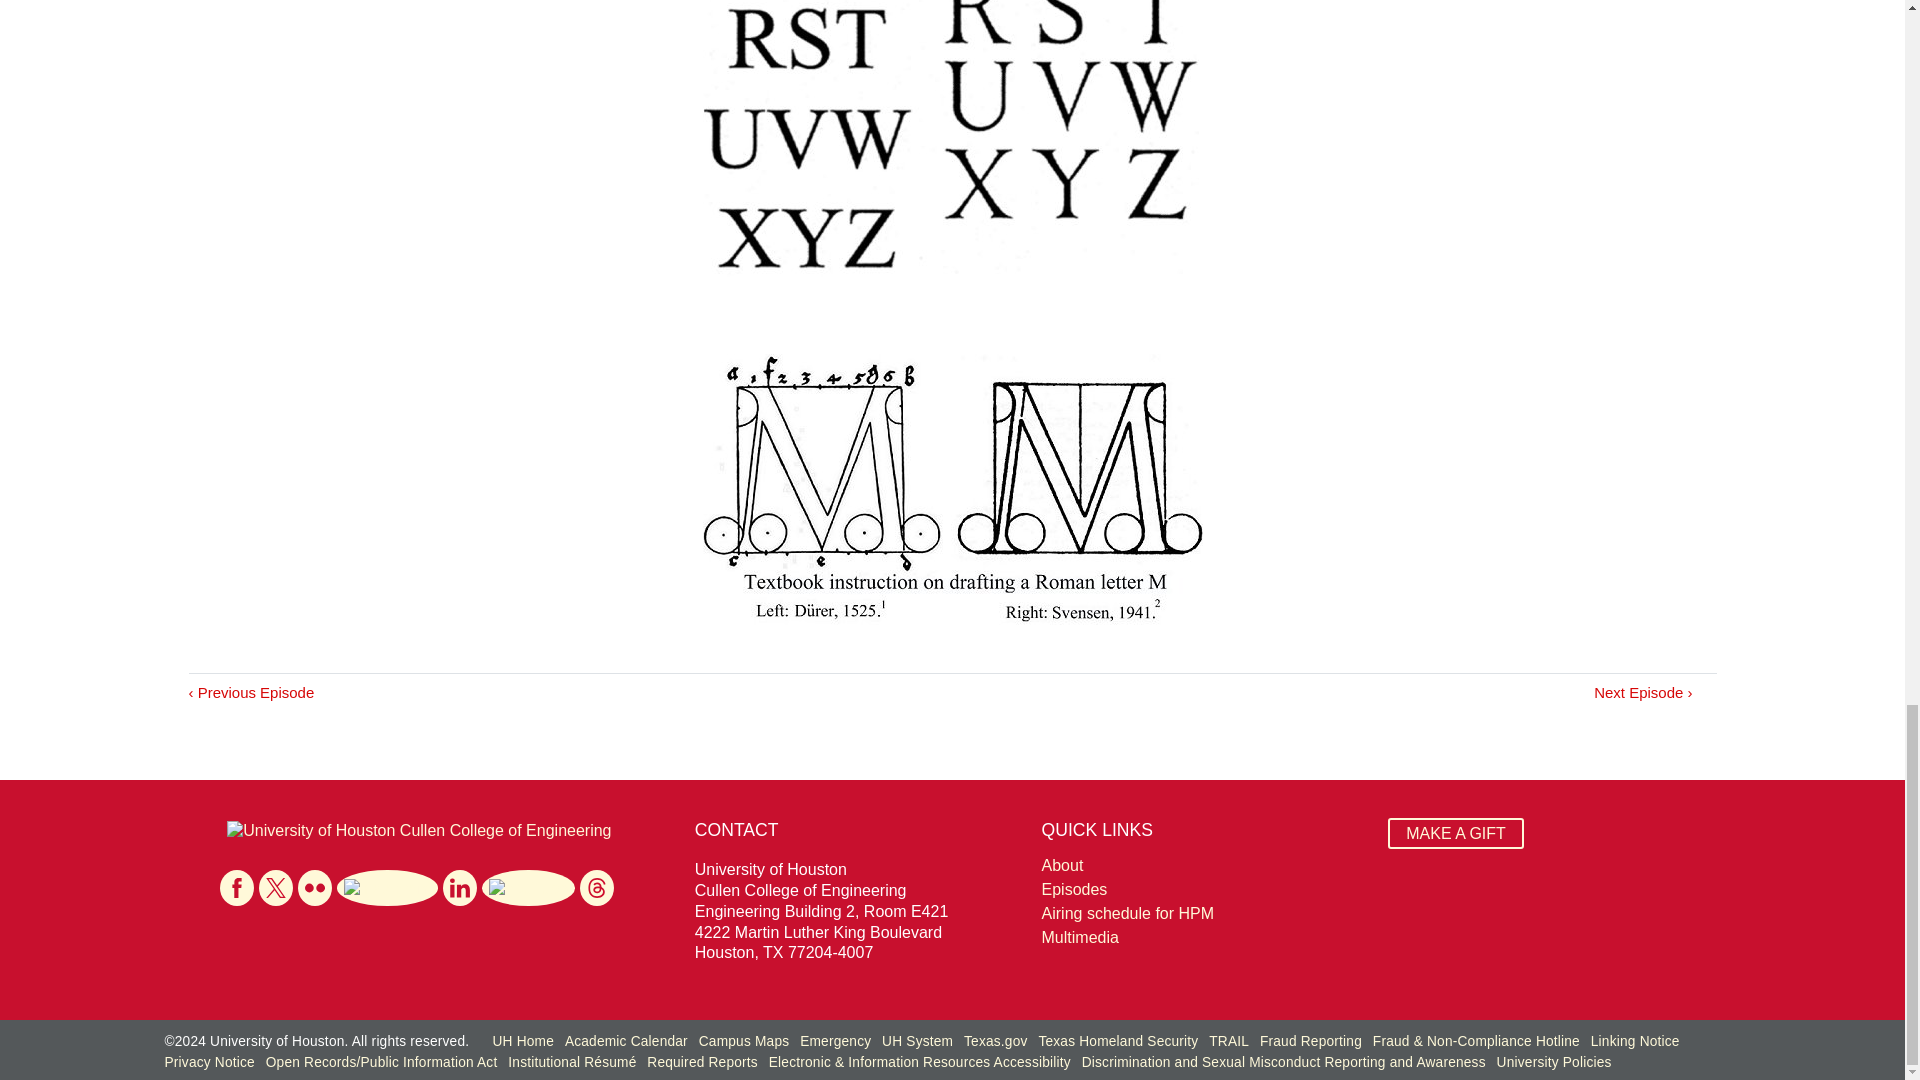 The height and width of the screenshot is (1080, 1920). What do you see at coordinates (626, 1040) in the screenshot?
I see `Academic Calendar` at bounding box center [626, 1040].